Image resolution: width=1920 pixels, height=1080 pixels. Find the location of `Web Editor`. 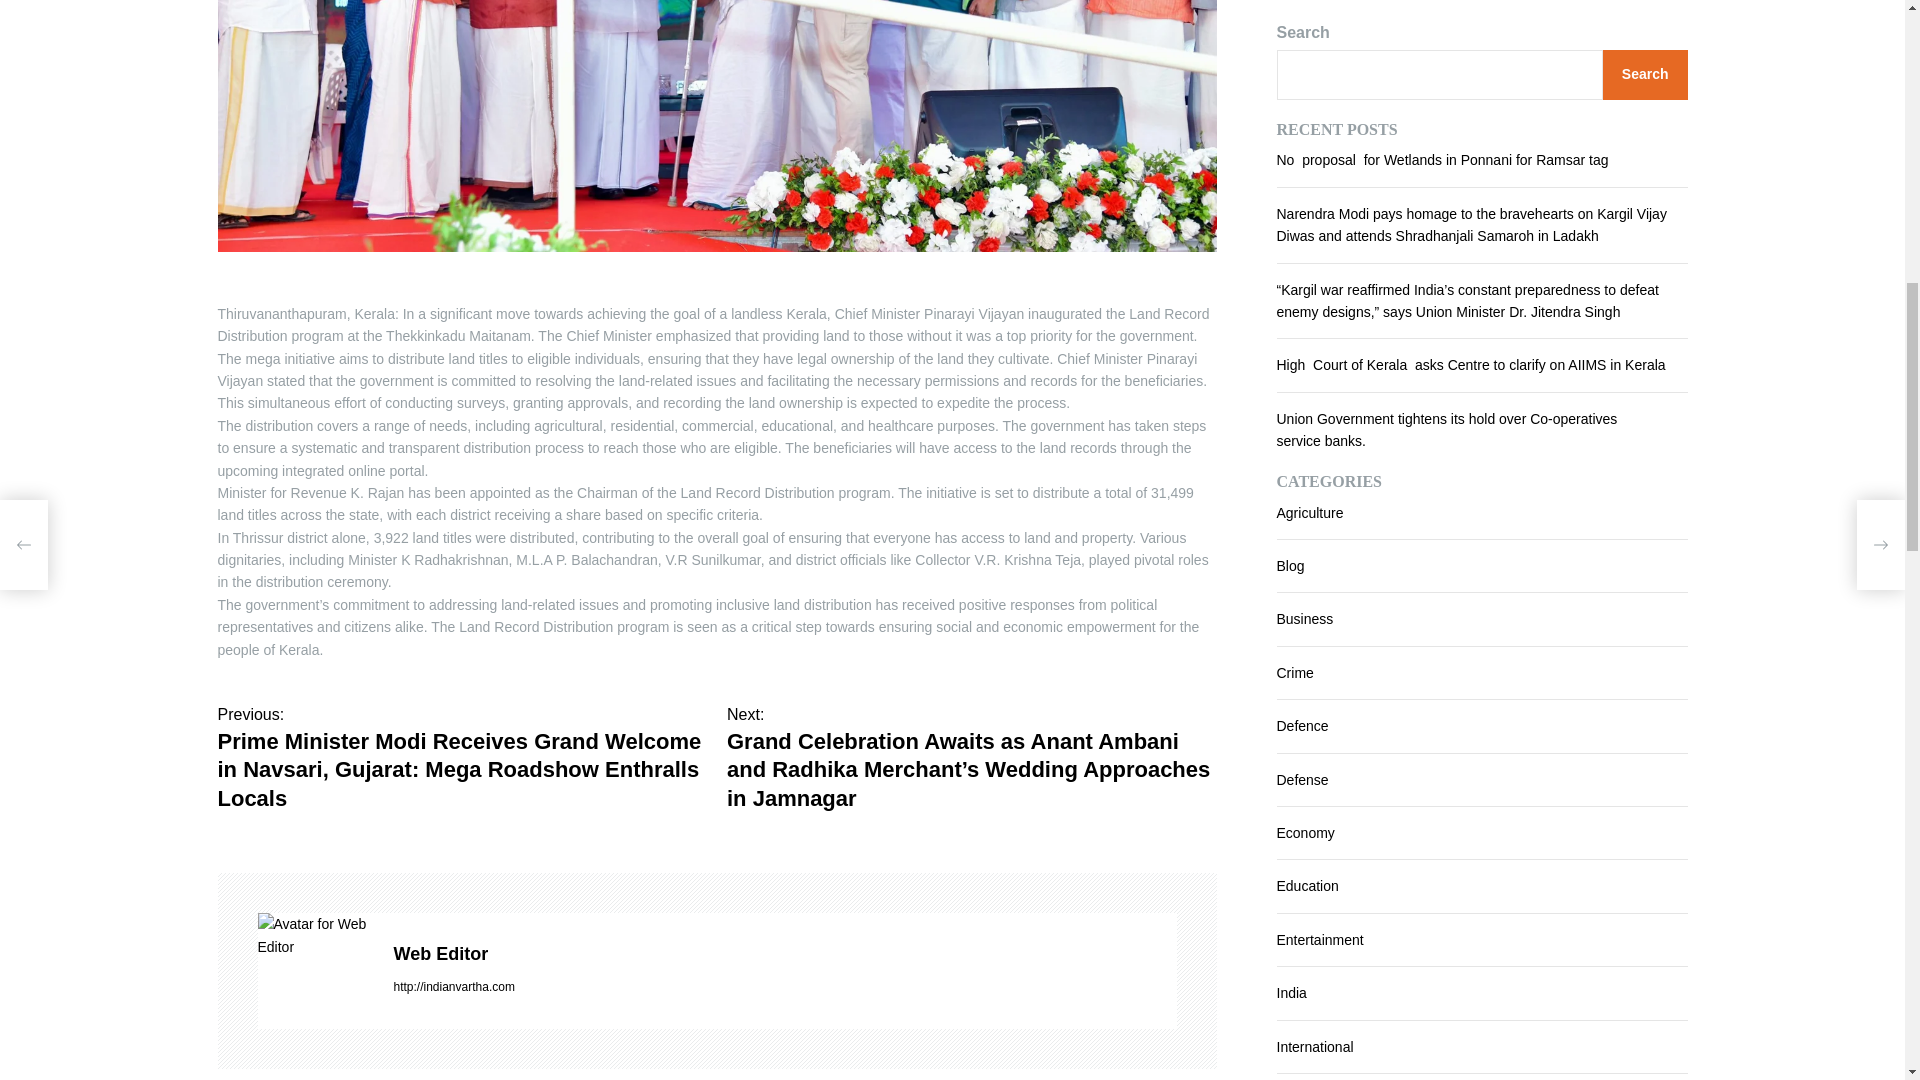

Web Editor is located at coordinates (316, 934).